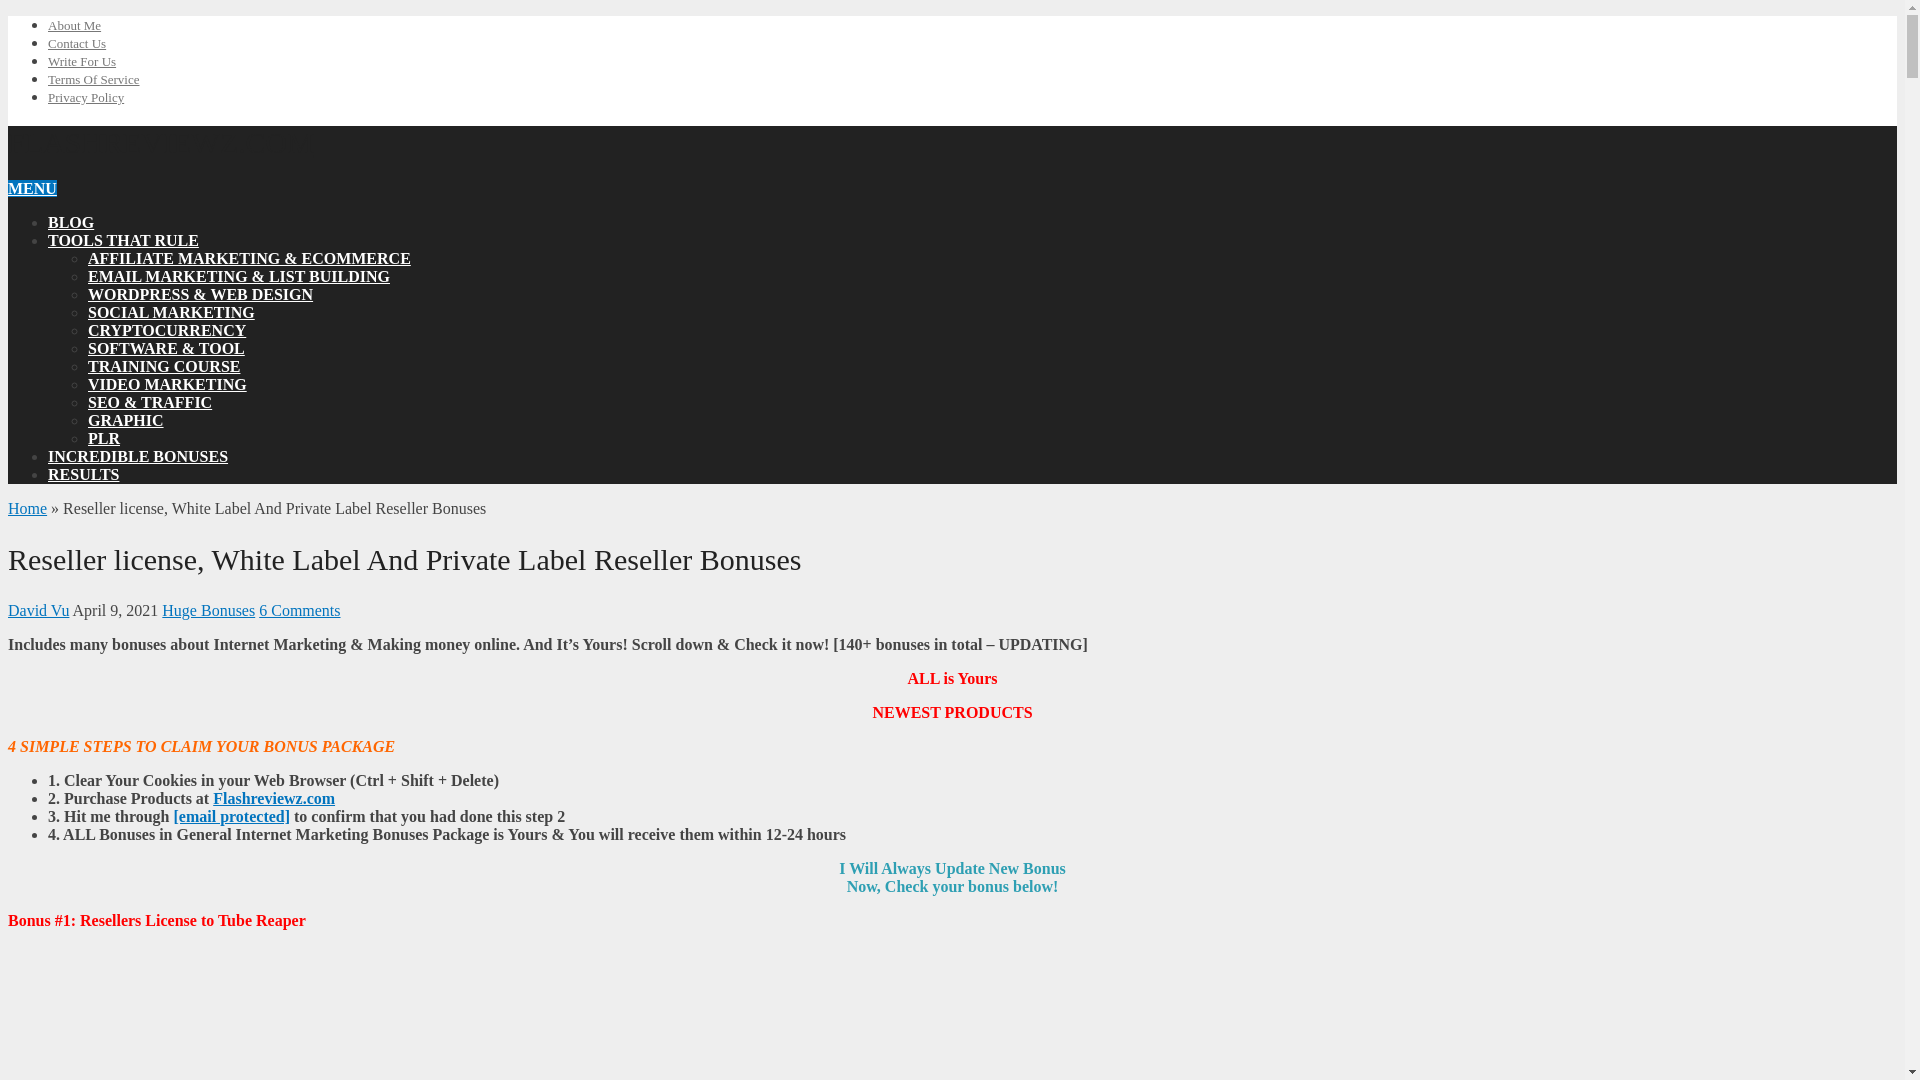 Image resolution: width=1920 pixels, height=1080 pixels. Describe the element at coordinates (38, 610) in the screenshot. I see `David Vu` at that location.